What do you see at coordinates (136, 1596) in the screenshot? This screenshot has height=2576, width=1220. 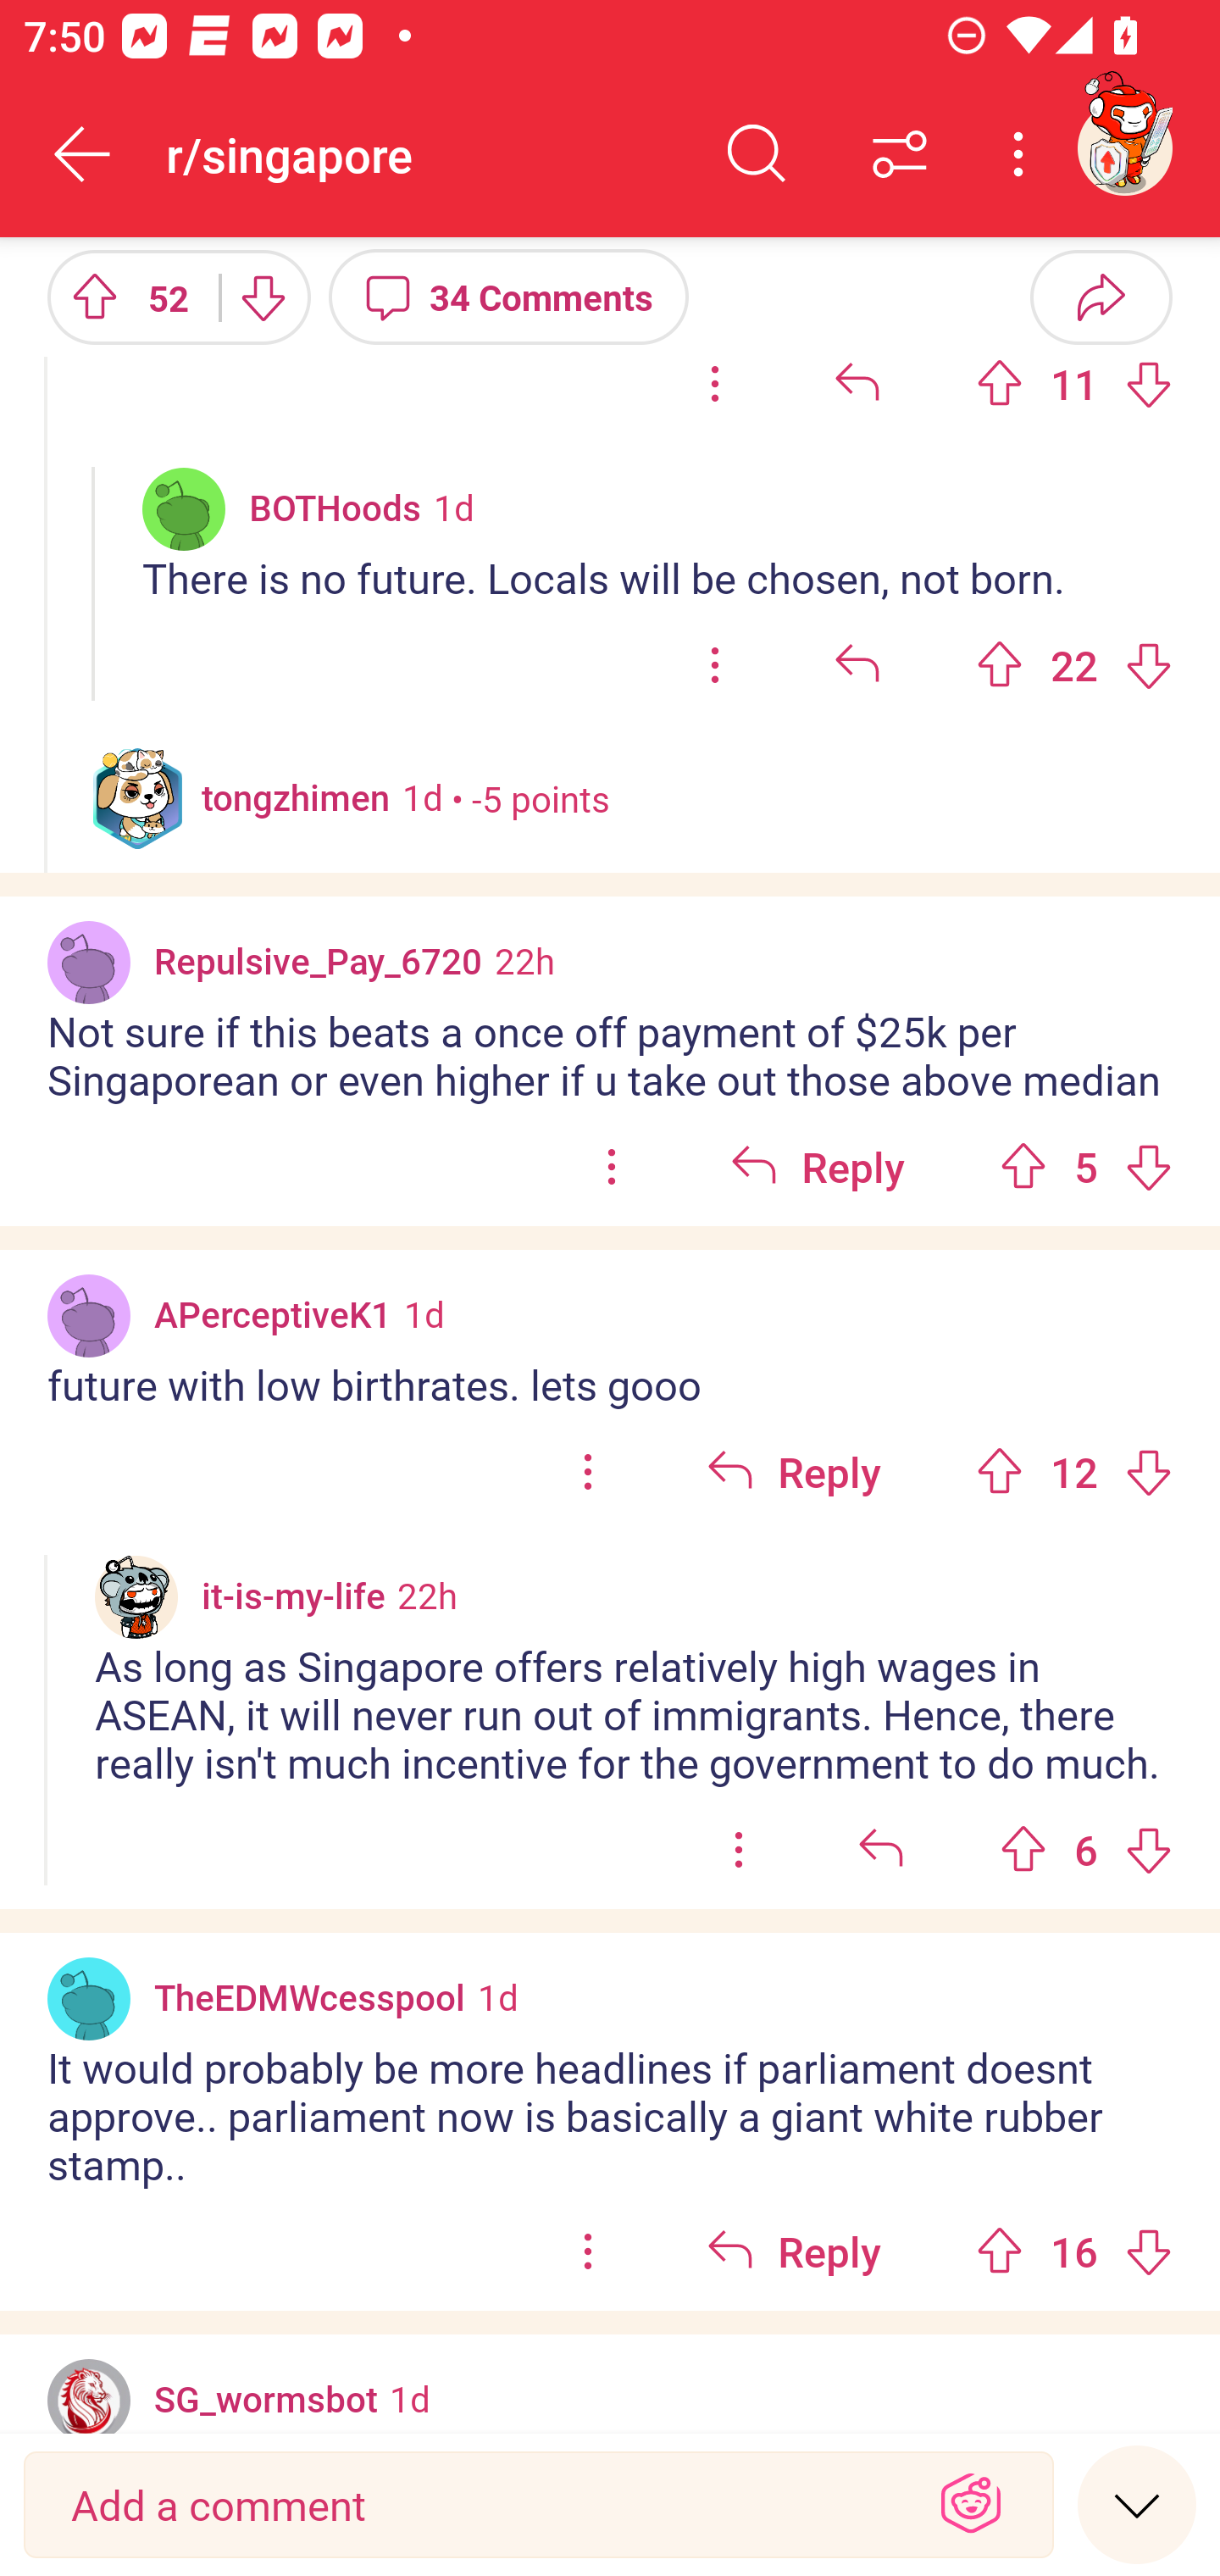 I see `Custom avatar` at bounding box center [136, 1596].